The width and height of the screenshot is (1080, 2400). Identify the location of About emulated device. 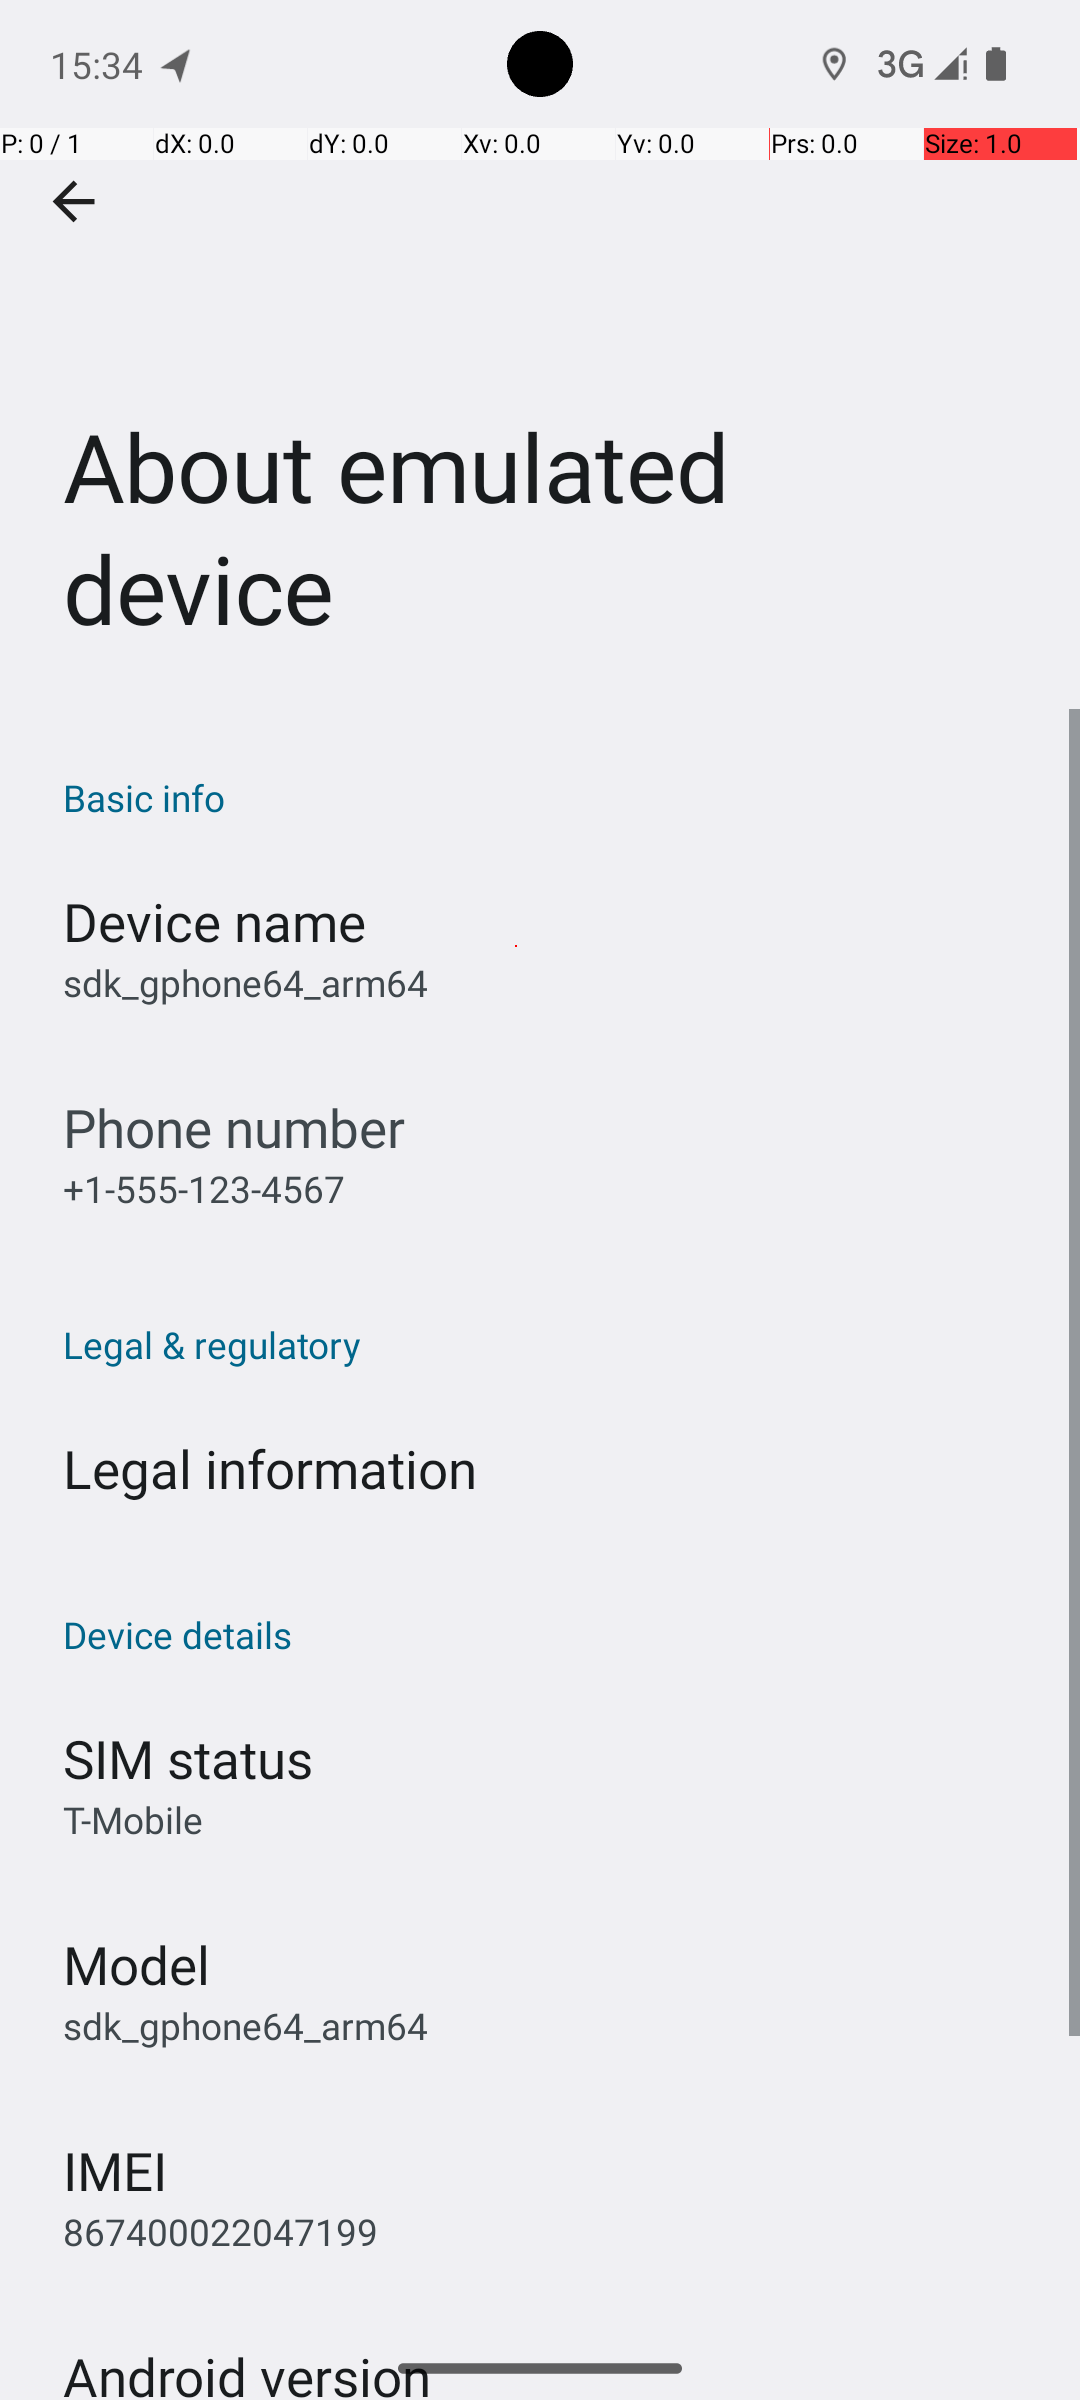
(540, 354).